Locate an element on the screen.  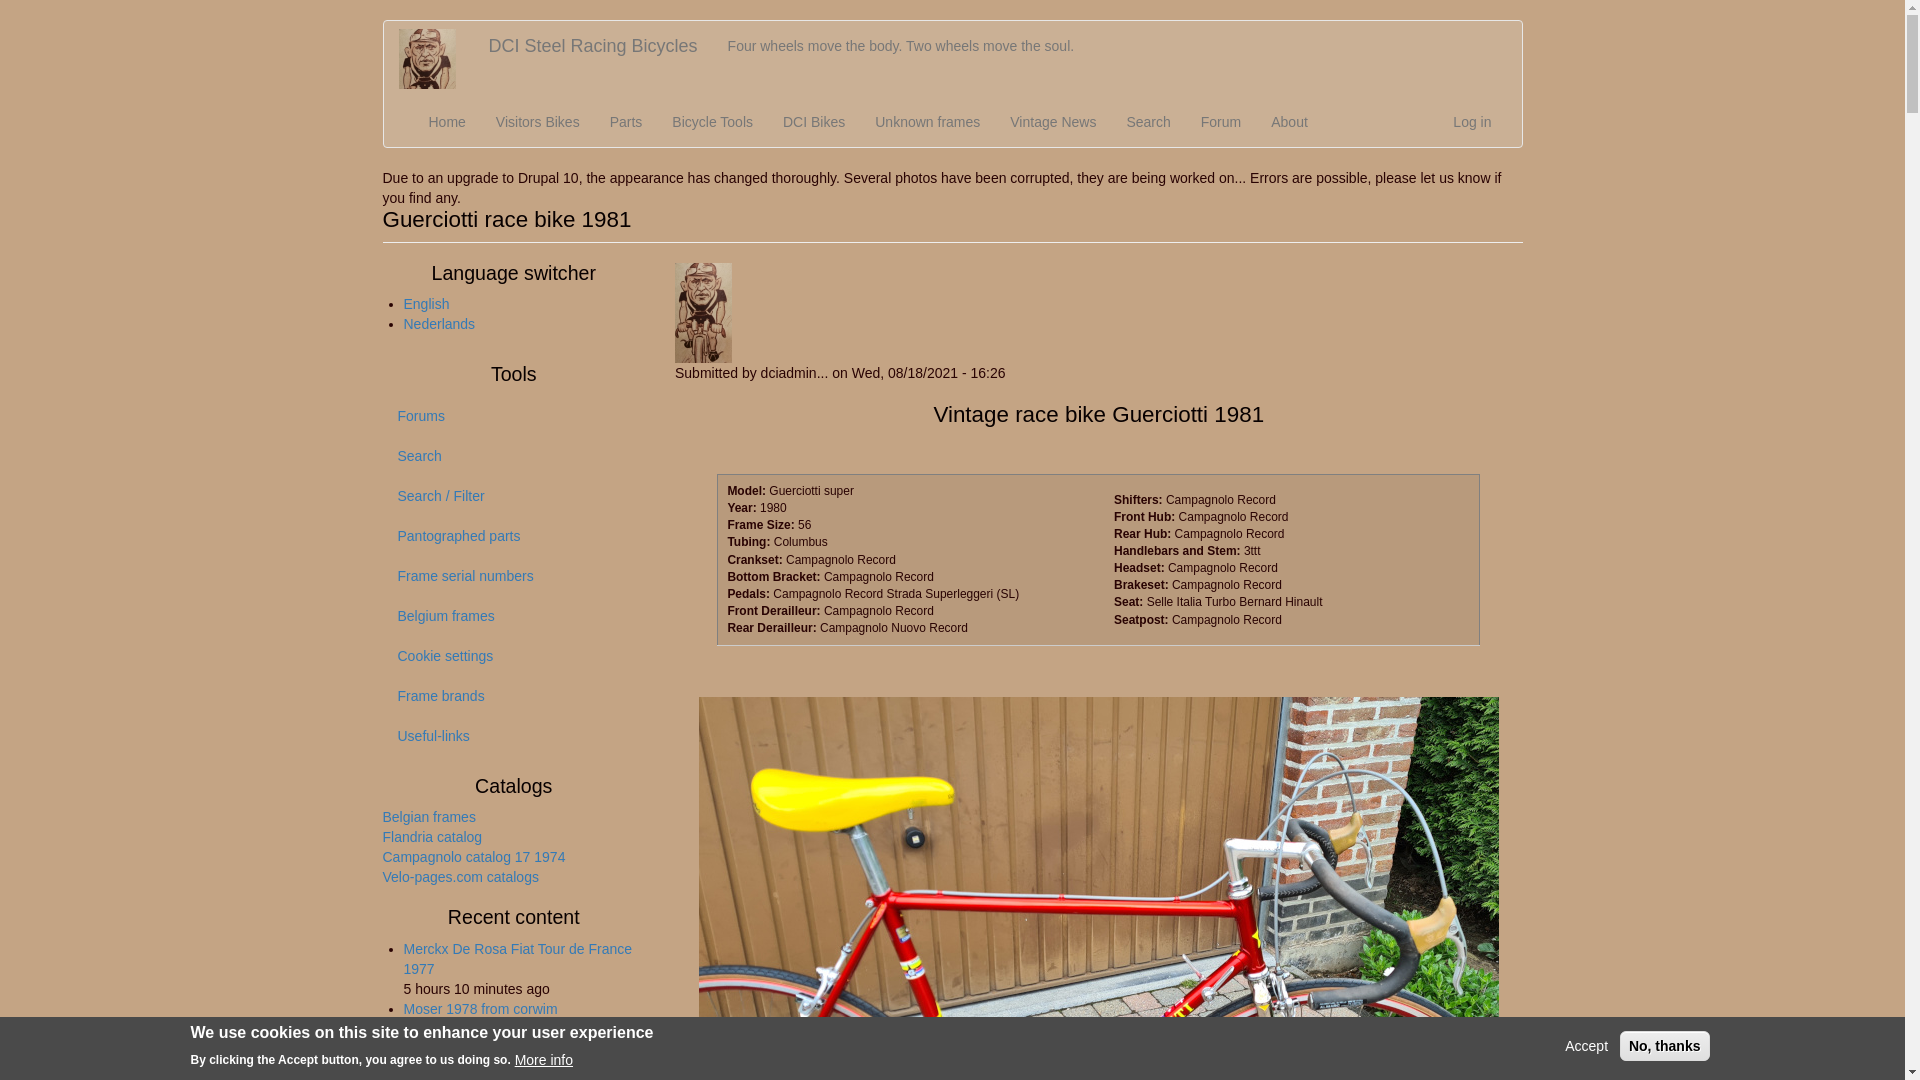
Parts is located at coordinates (626, 122).